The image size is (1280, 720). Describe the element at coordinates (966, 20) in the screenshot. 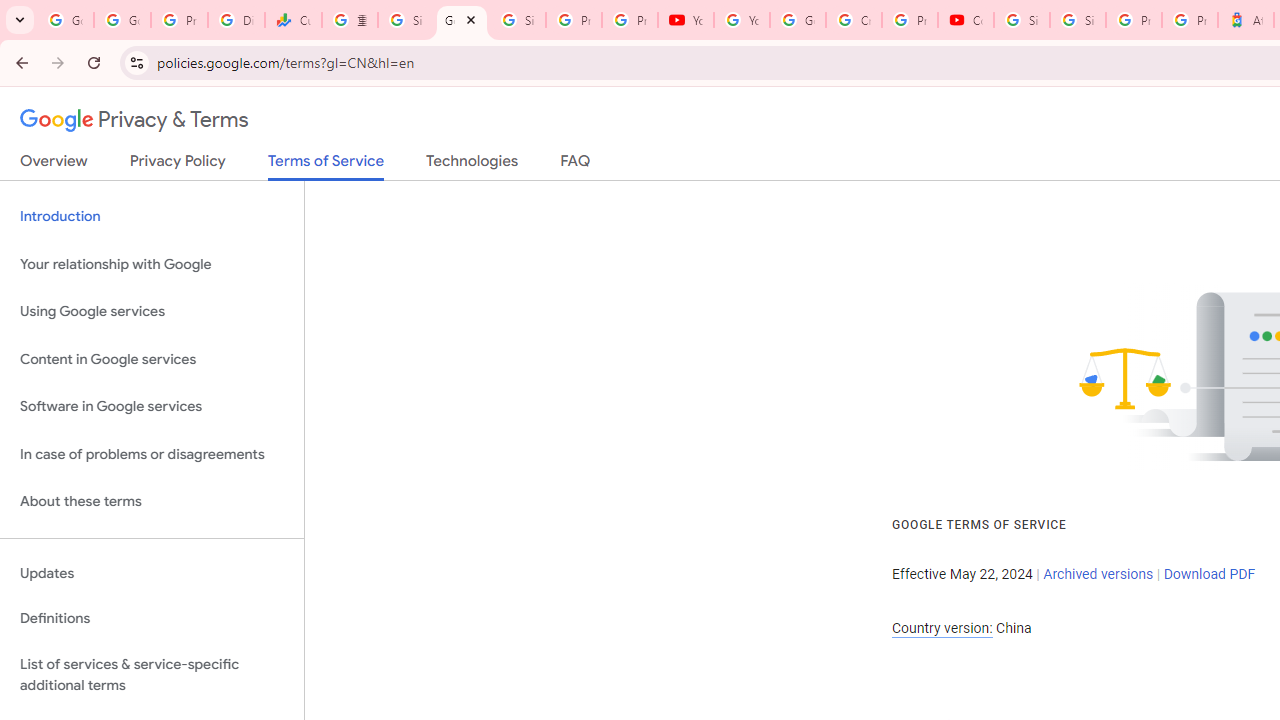

I see `Content Creator Programs & Opportunities - YouTube Creators` at that location.